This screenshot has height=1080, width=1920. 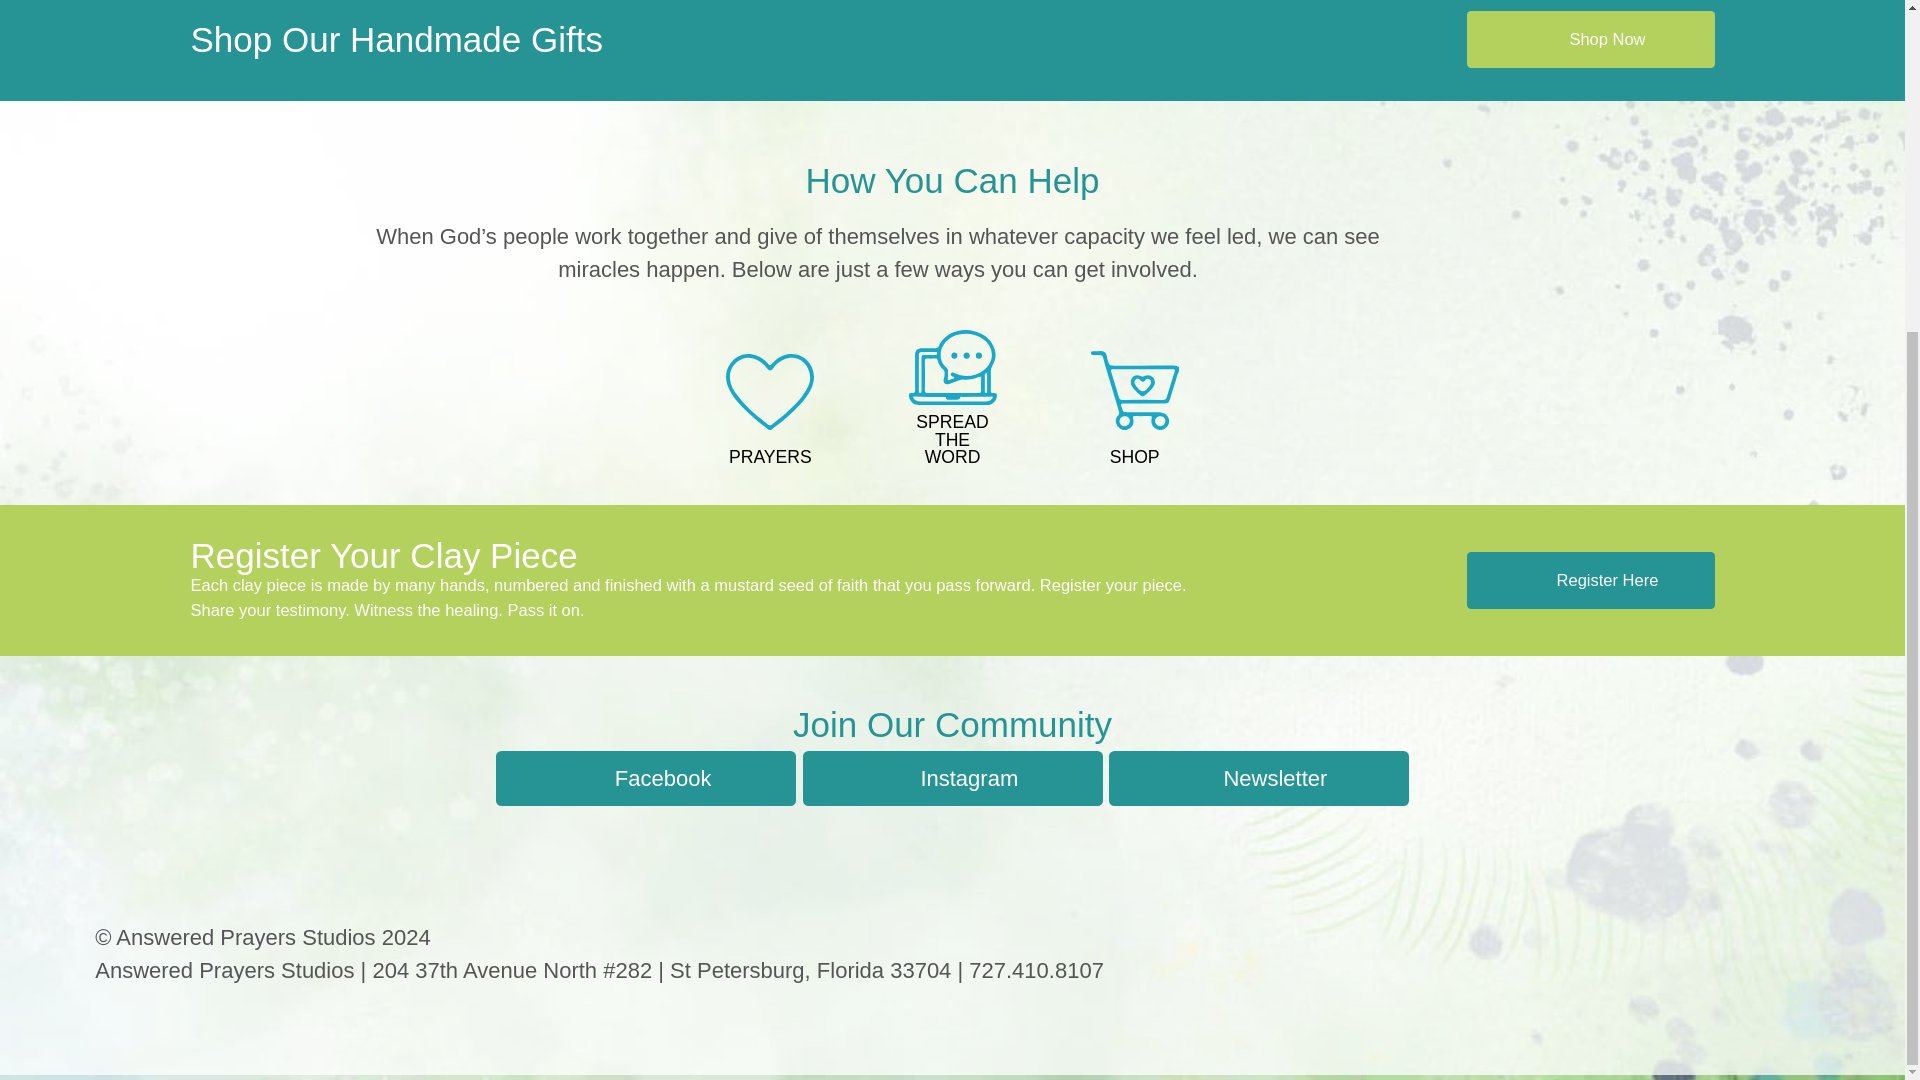 What do you see at coordinates (770, 412) in the screenshot?
I see `PRAYERS` at bounding box center [770, 412].